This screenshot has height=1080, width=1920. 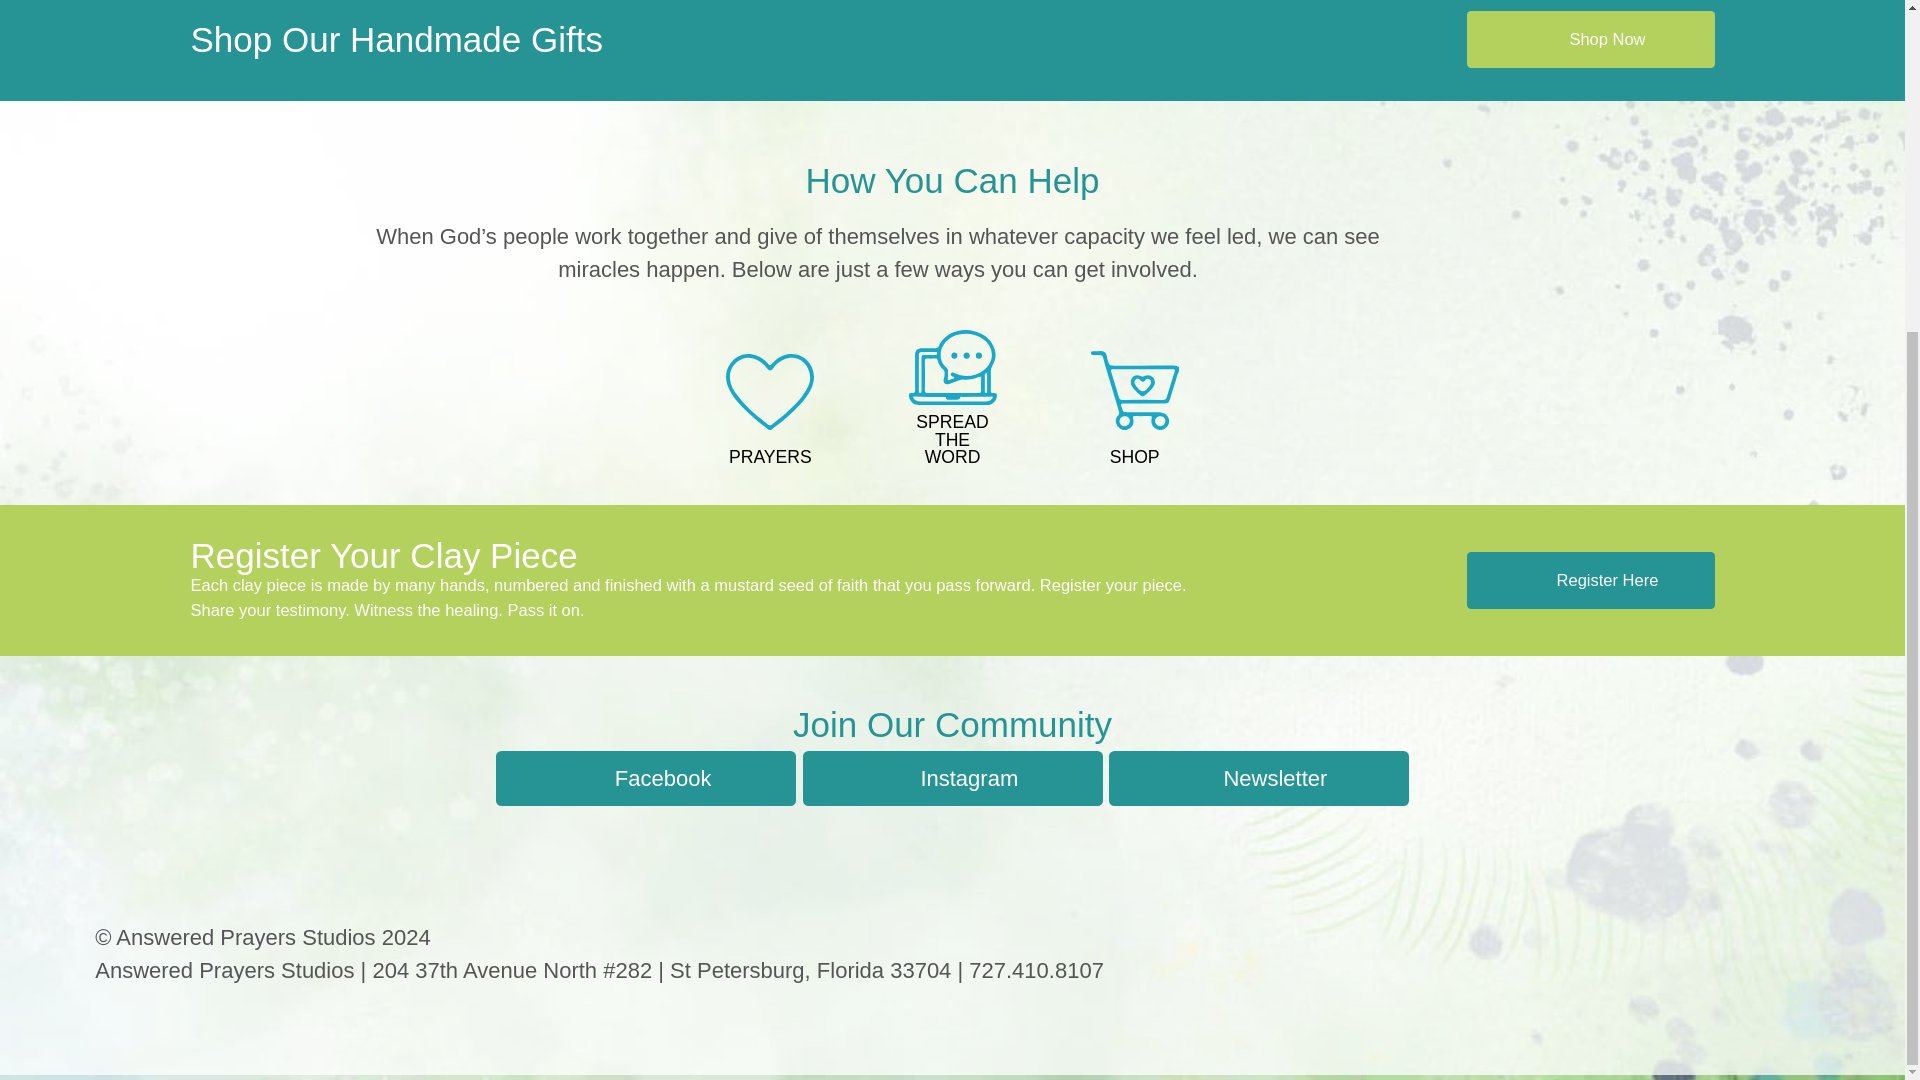 What do you see at coordinates (770, 412) in the screenshot?
I see `PRAYERS` at bounding box center [770, 412].